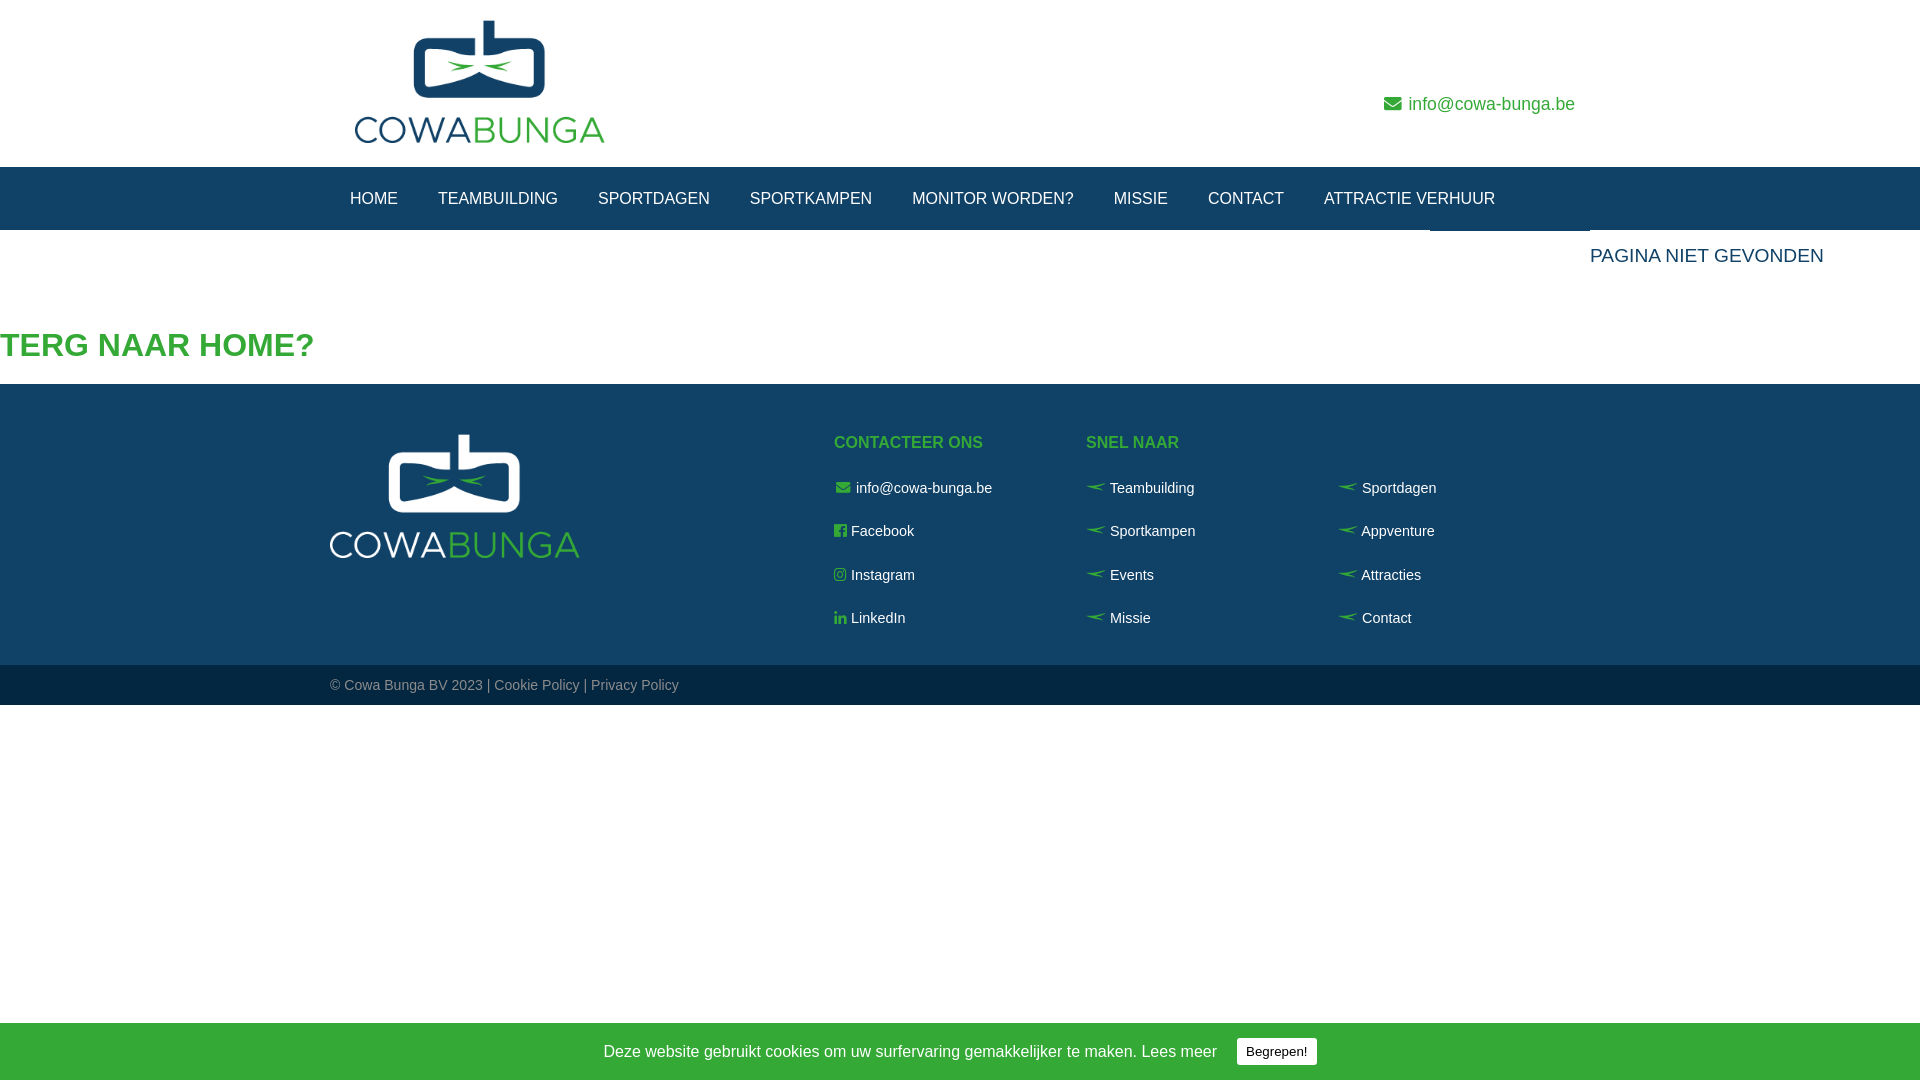 Image resolution: width=1920 pixels, height=1080 pixels. I want to click on LinkedIn, so click(878, 618).